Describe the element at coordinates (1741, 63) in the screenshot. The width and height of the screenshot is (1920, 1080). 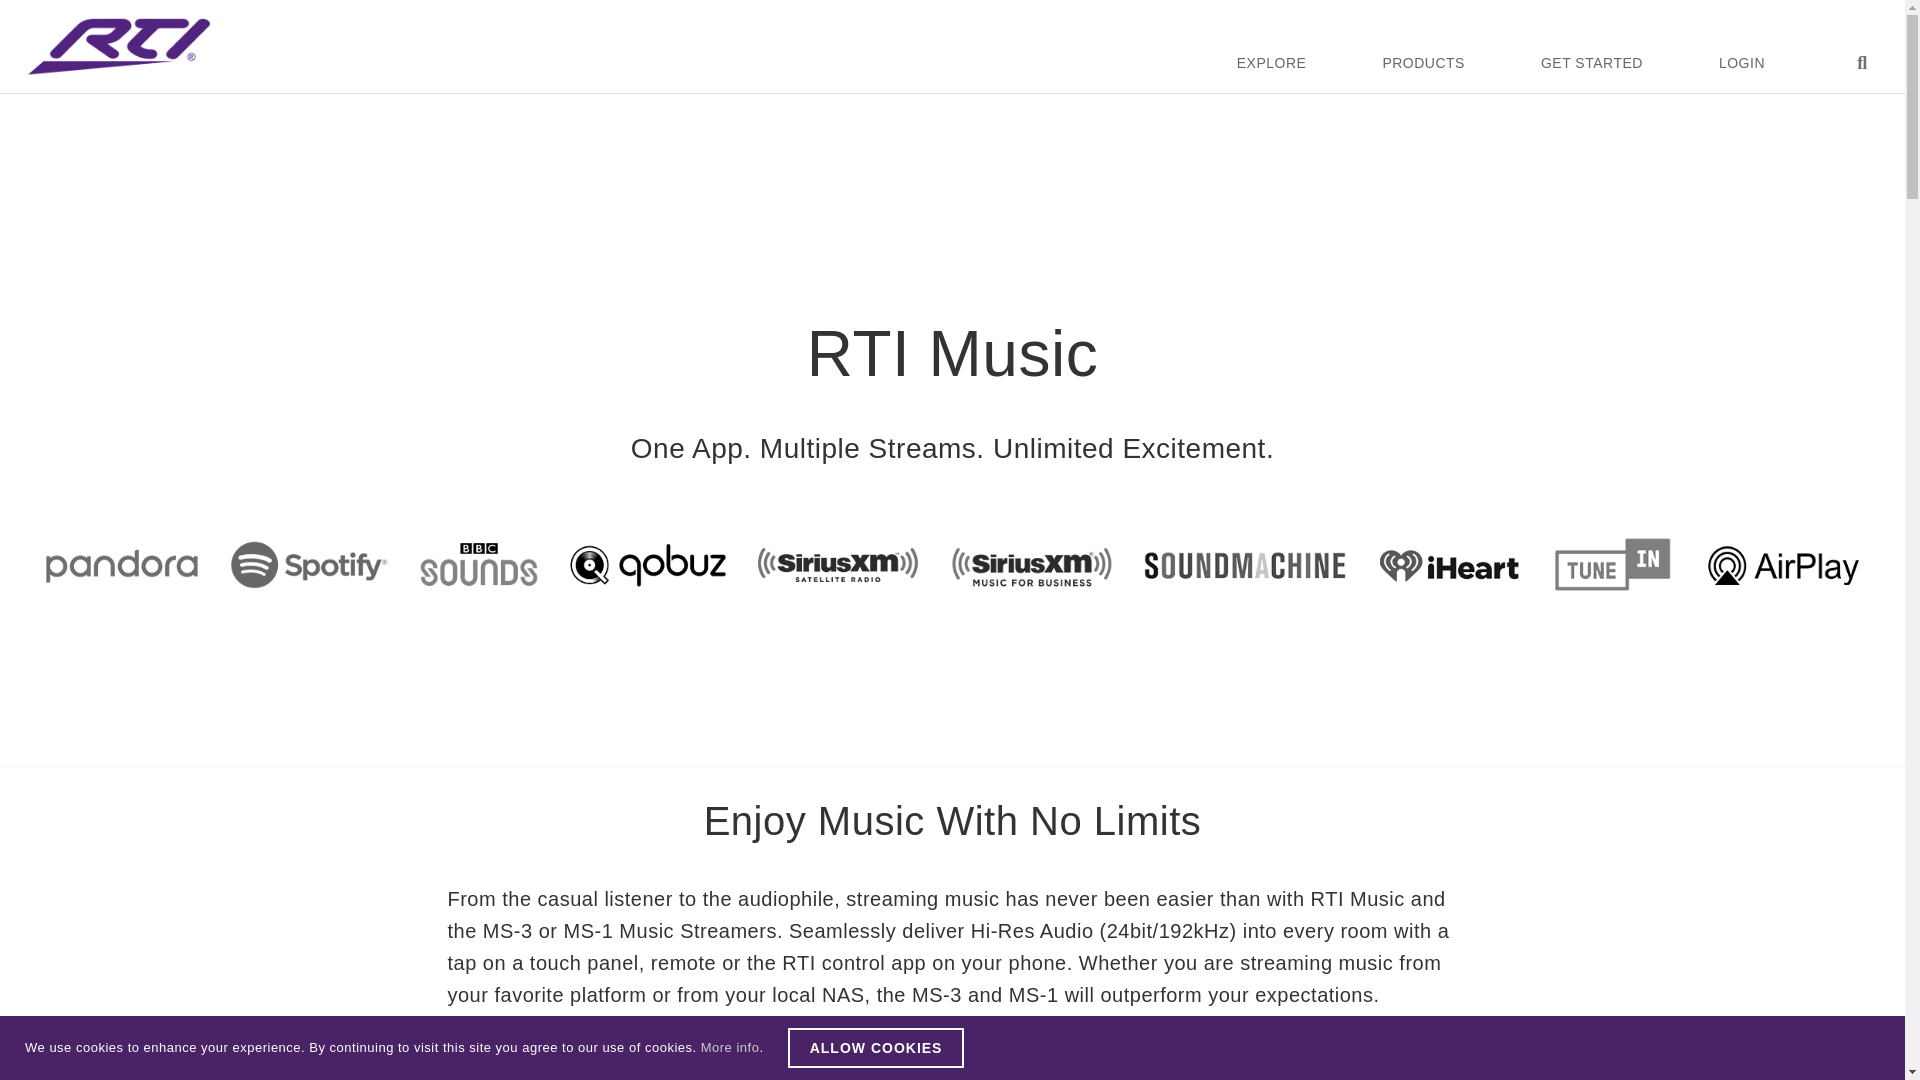
I see `LOGIN` at that location.